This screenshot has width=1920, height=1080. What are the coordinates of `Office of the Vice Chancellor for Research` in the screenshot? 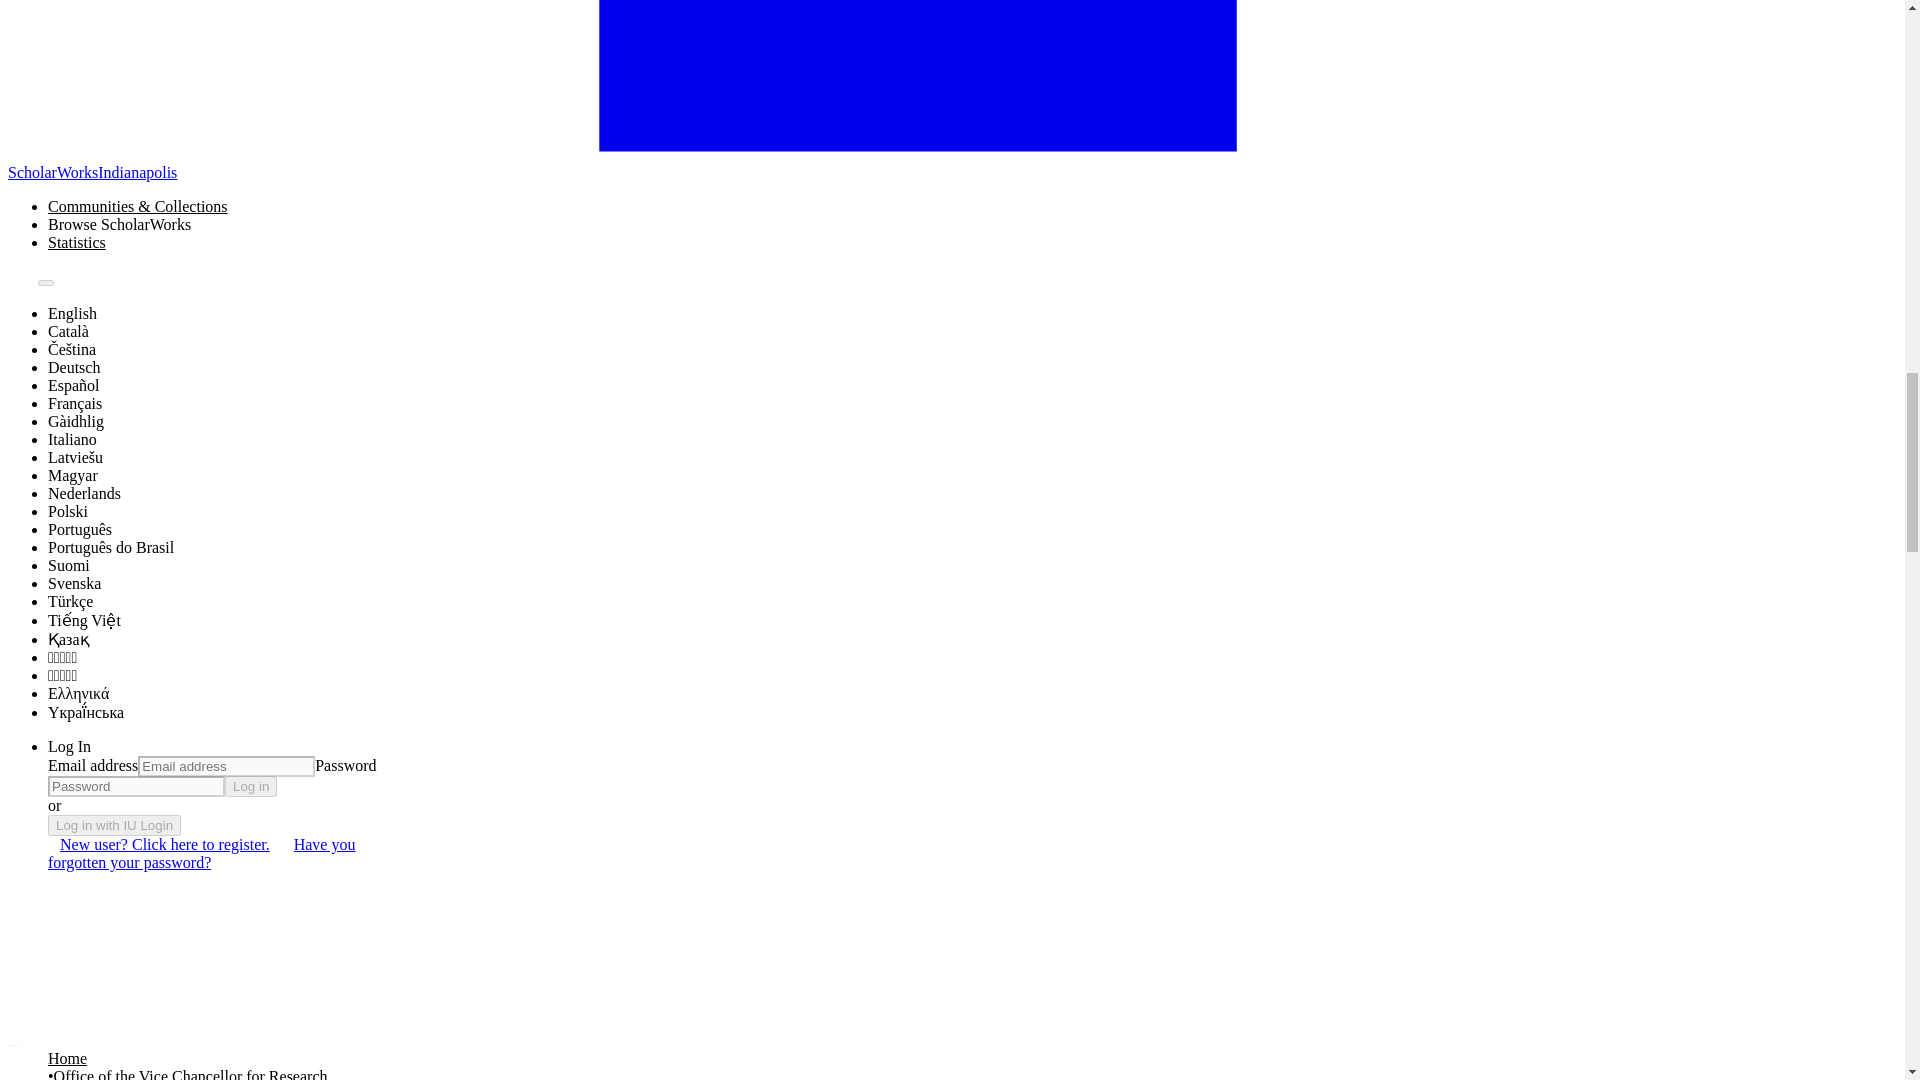 It's located at (190, 1074).